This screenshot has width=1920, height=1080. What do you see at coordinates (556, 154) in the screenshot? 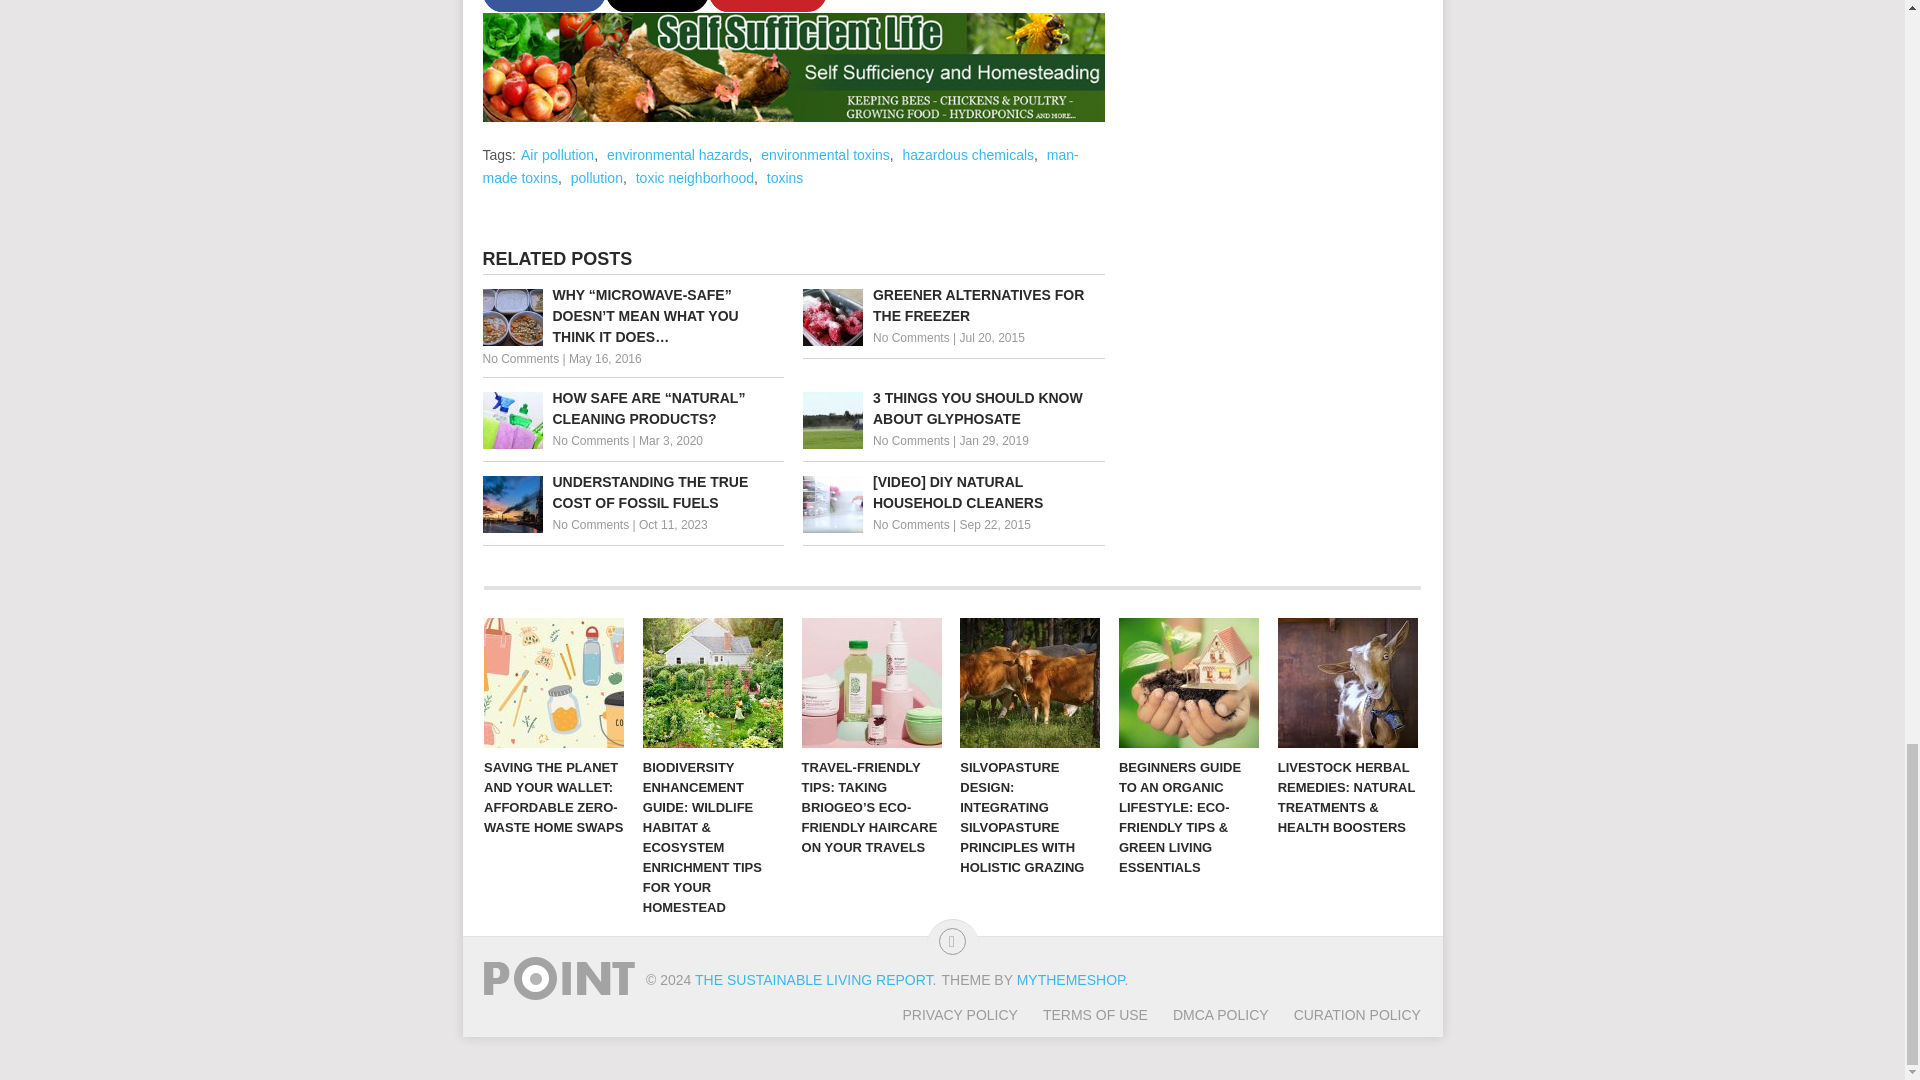
I see `Air pollution` at bounding box center [556, 154].